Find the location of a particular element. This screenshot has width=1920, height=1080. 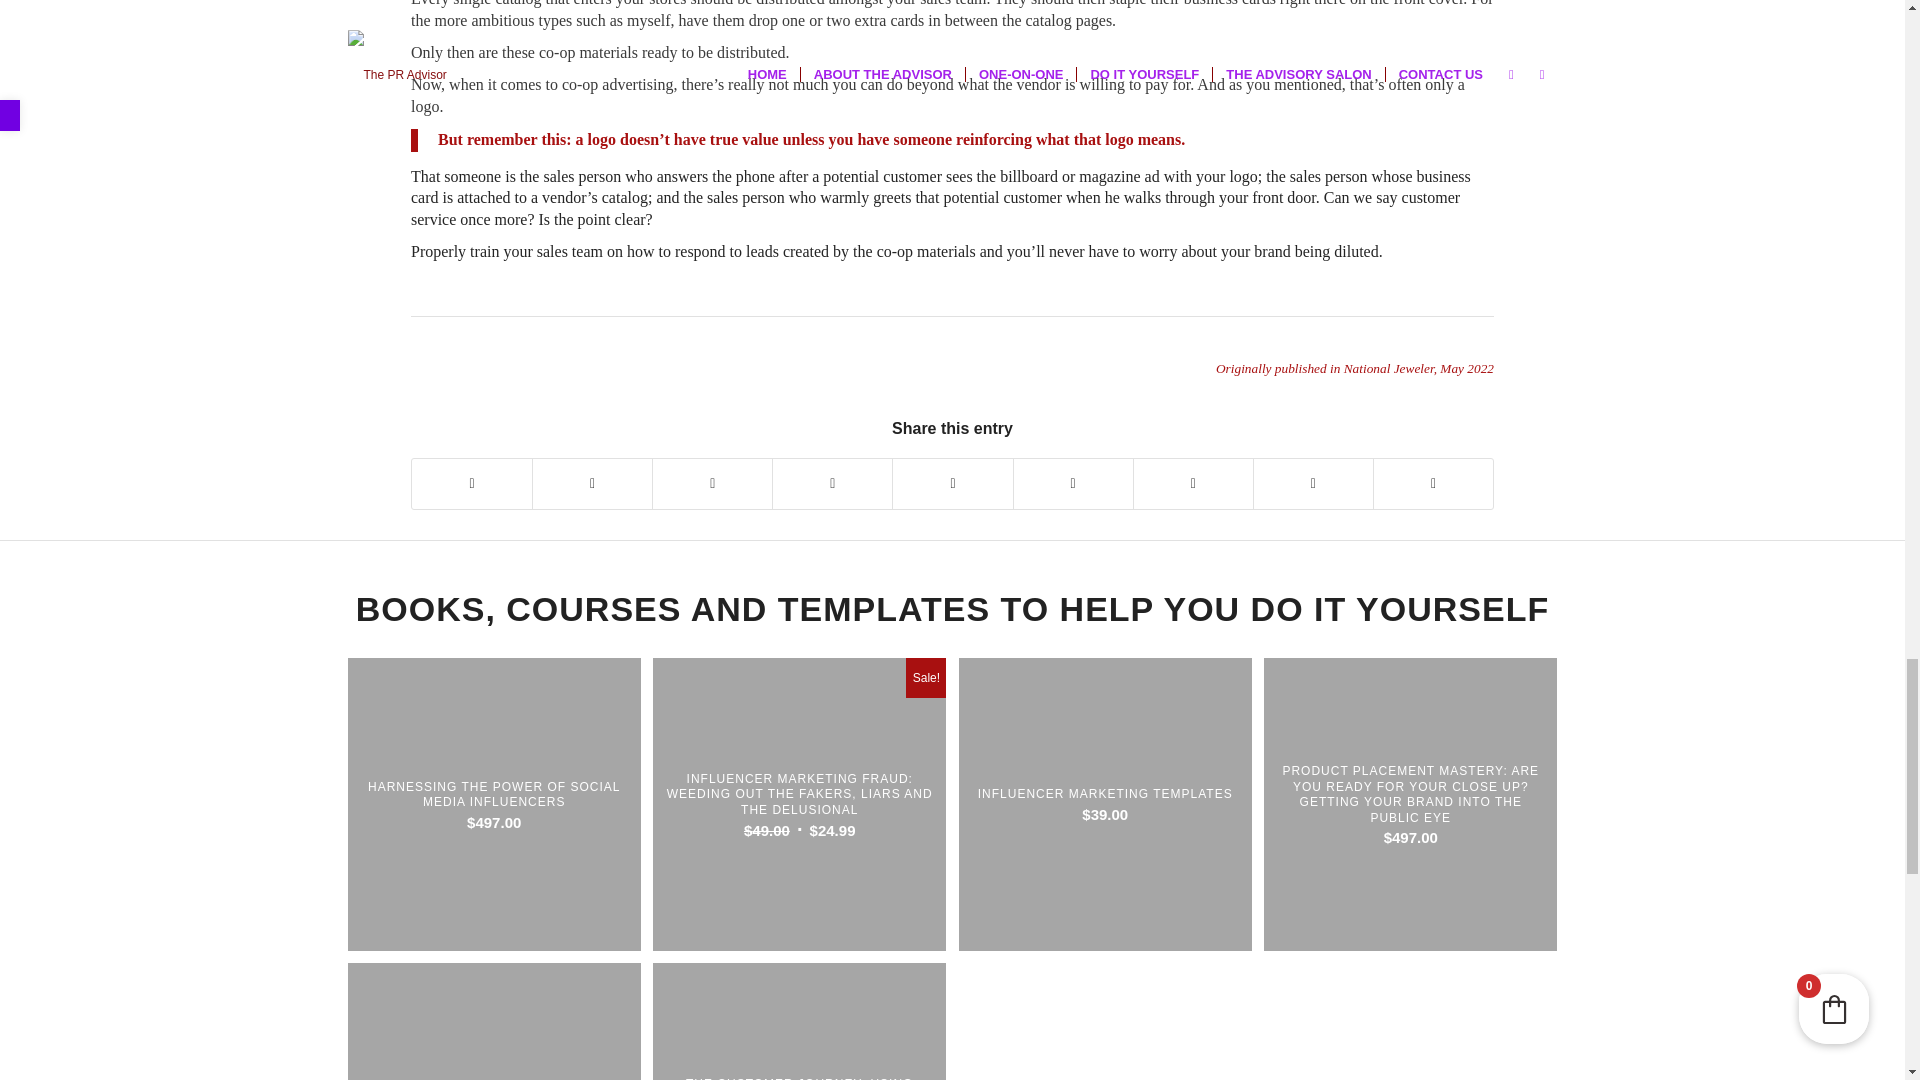

Originally published in National Jeweler, May 2022 is located at coordinates (1354, 368).